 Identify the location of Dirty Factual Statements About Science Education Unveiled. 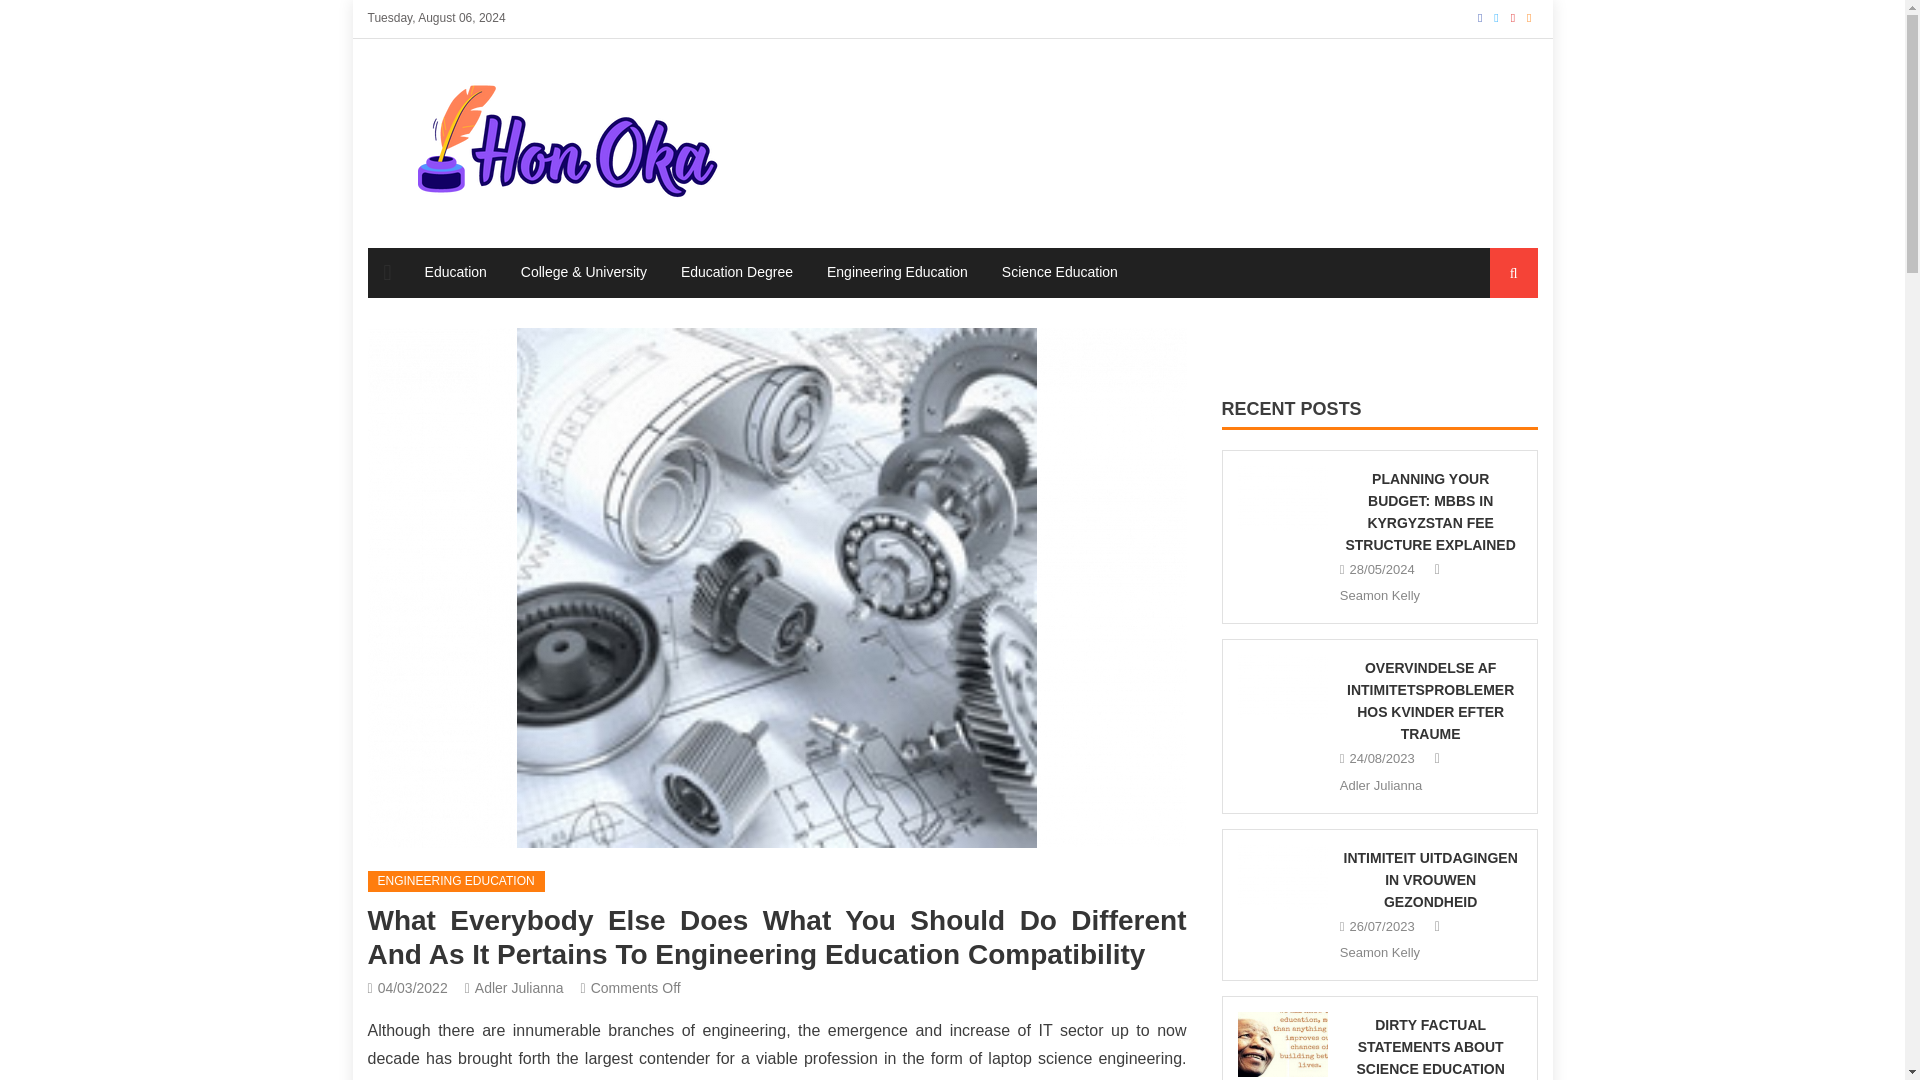
(1283, 1044).